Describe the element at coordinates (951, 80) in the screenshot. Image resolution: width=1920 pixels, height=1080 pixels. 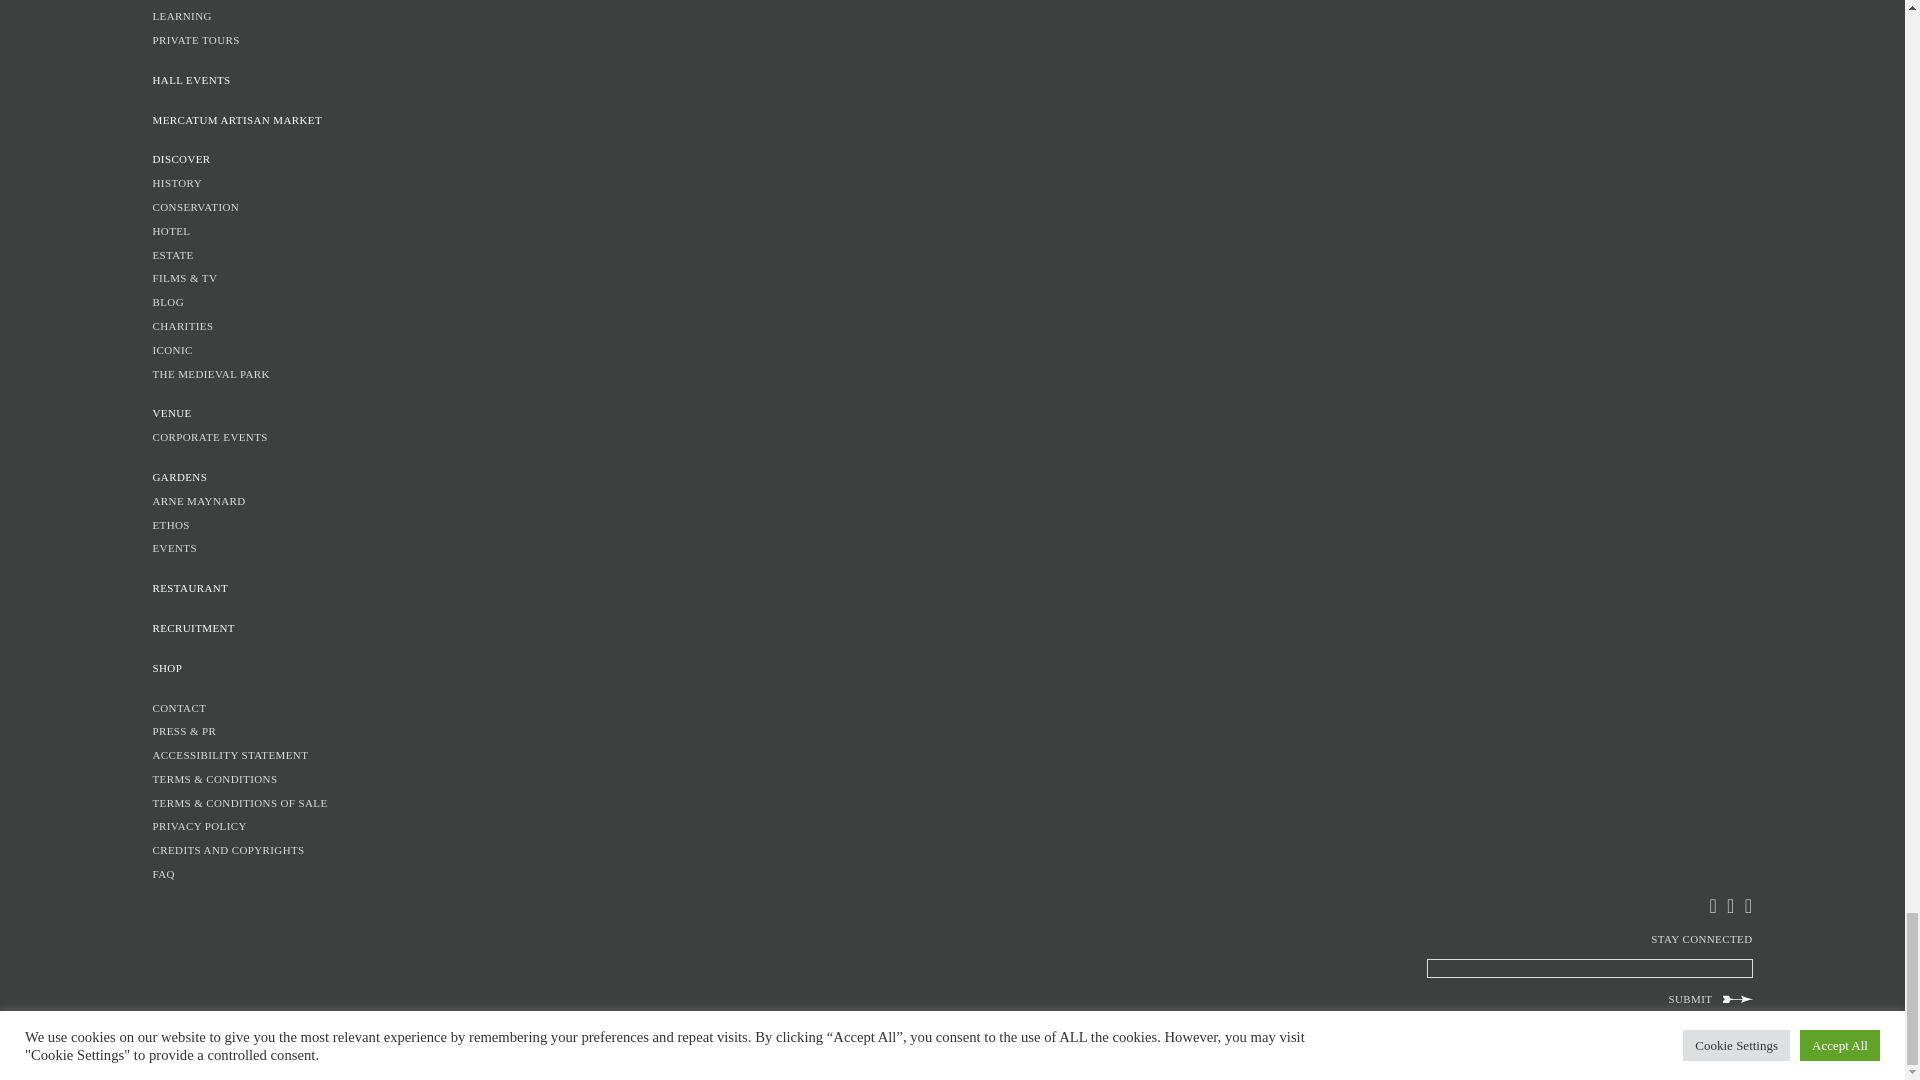
I see `HALL EVENTS` at that location.